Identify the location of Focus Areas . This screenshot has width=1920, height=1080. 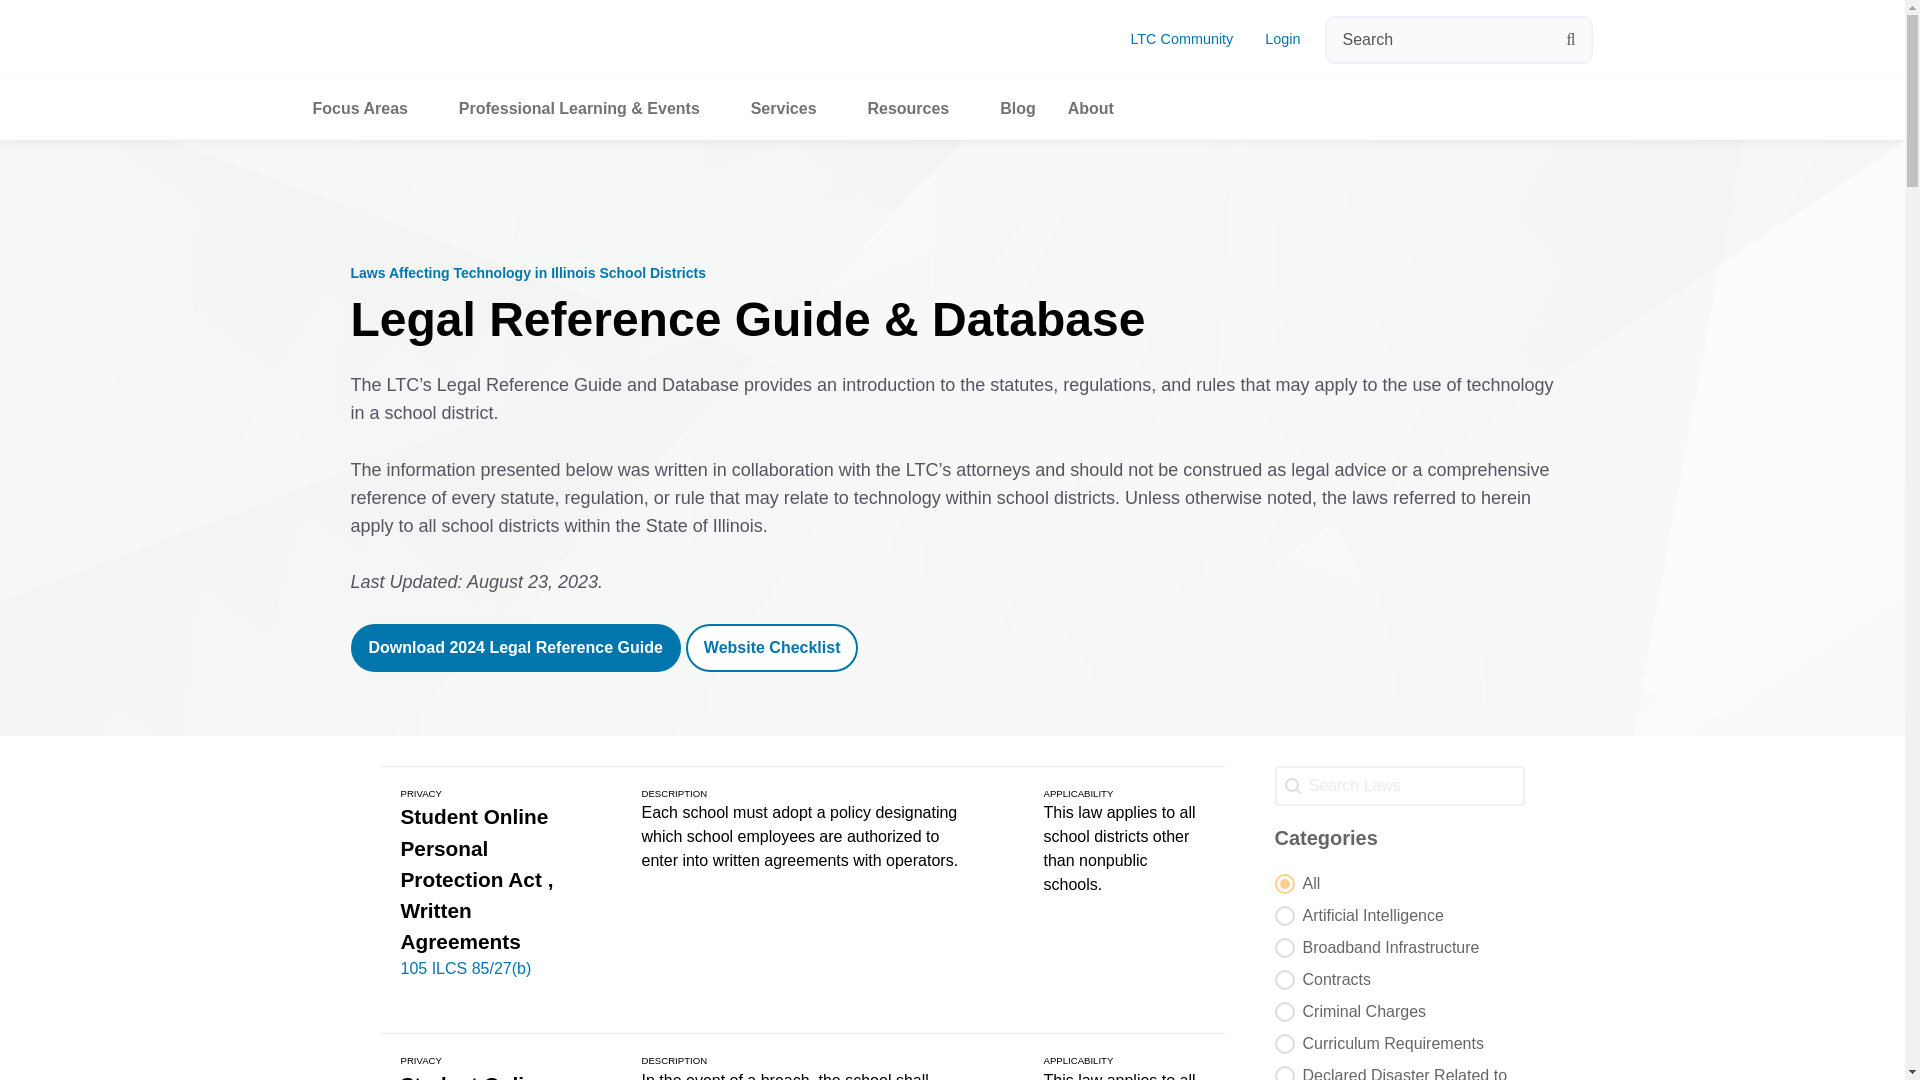
(368, 108).